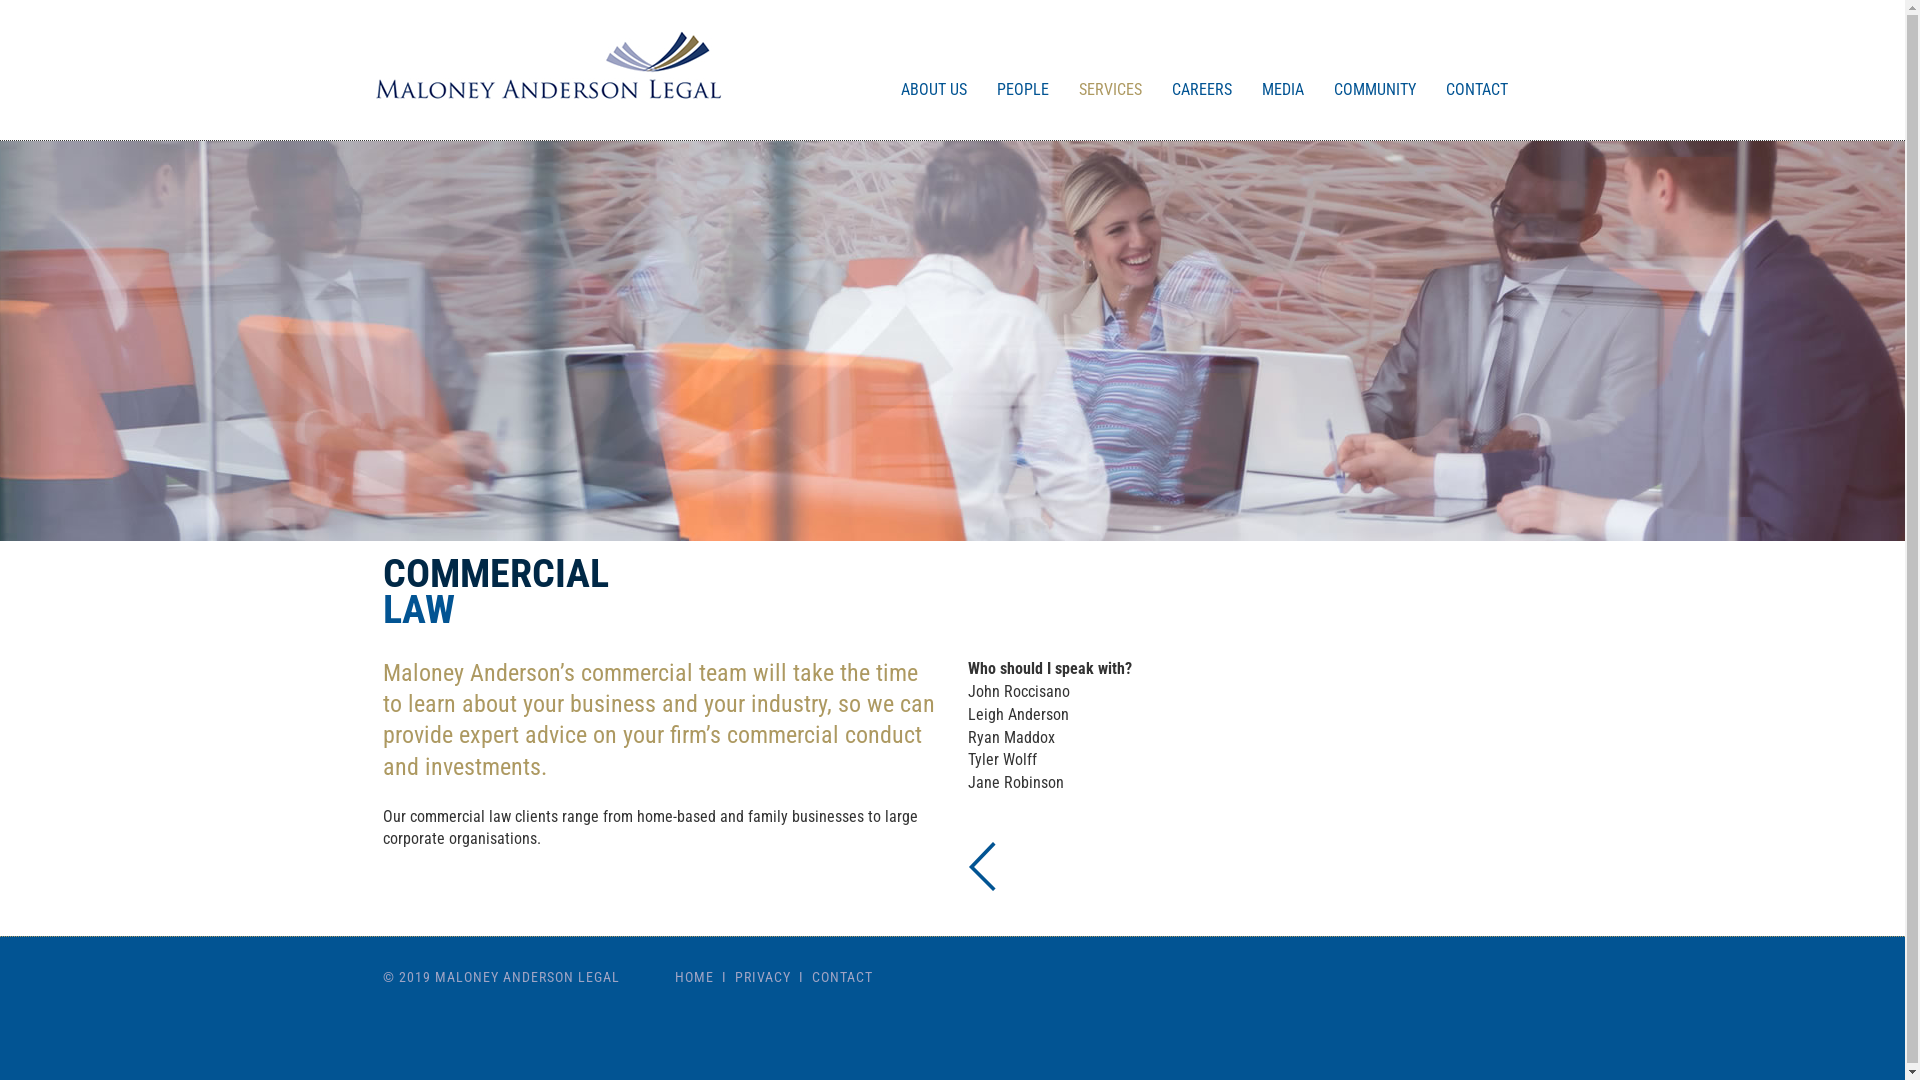 The height and width of the screenshot is (1080, 1920). Describe the element at coordinates (694, 977) in the screenshot. I see `HOME` at that location.